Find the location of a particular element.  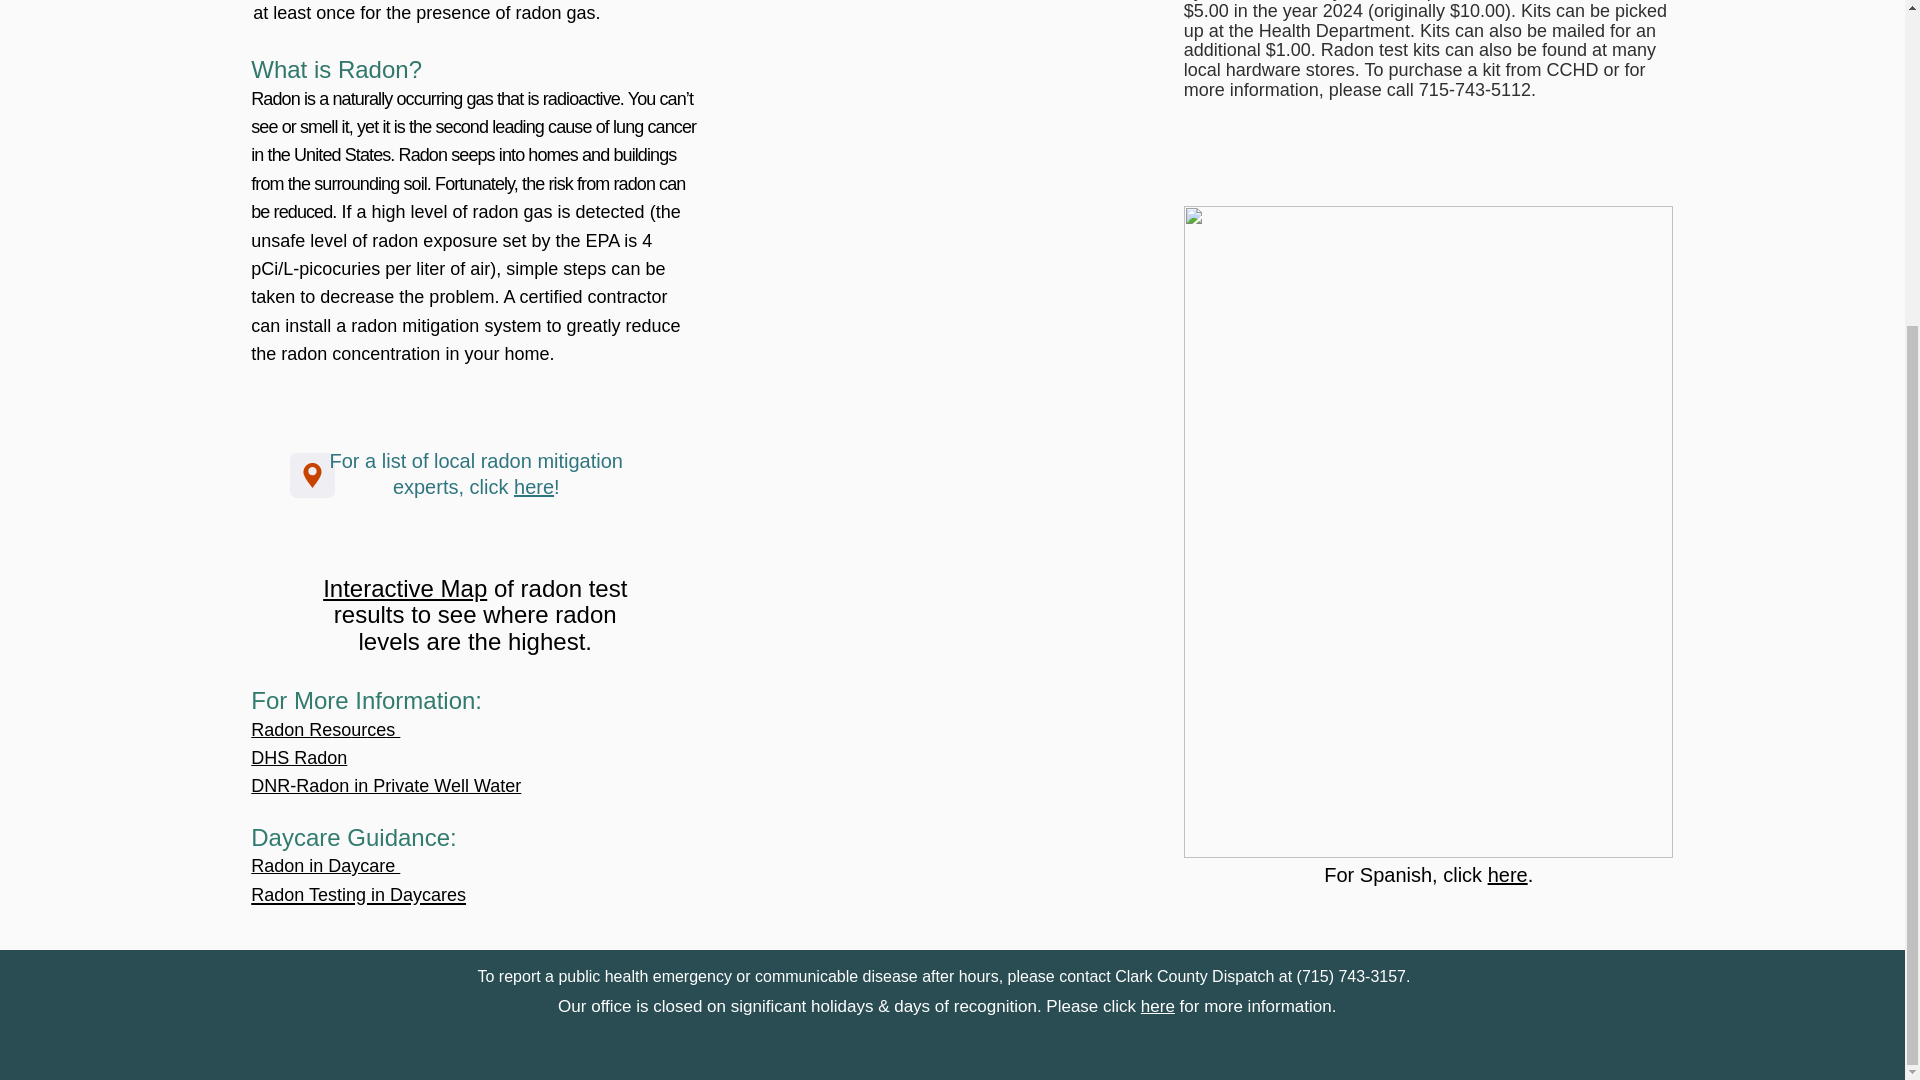

here is located at coordinates (1158, 1006).